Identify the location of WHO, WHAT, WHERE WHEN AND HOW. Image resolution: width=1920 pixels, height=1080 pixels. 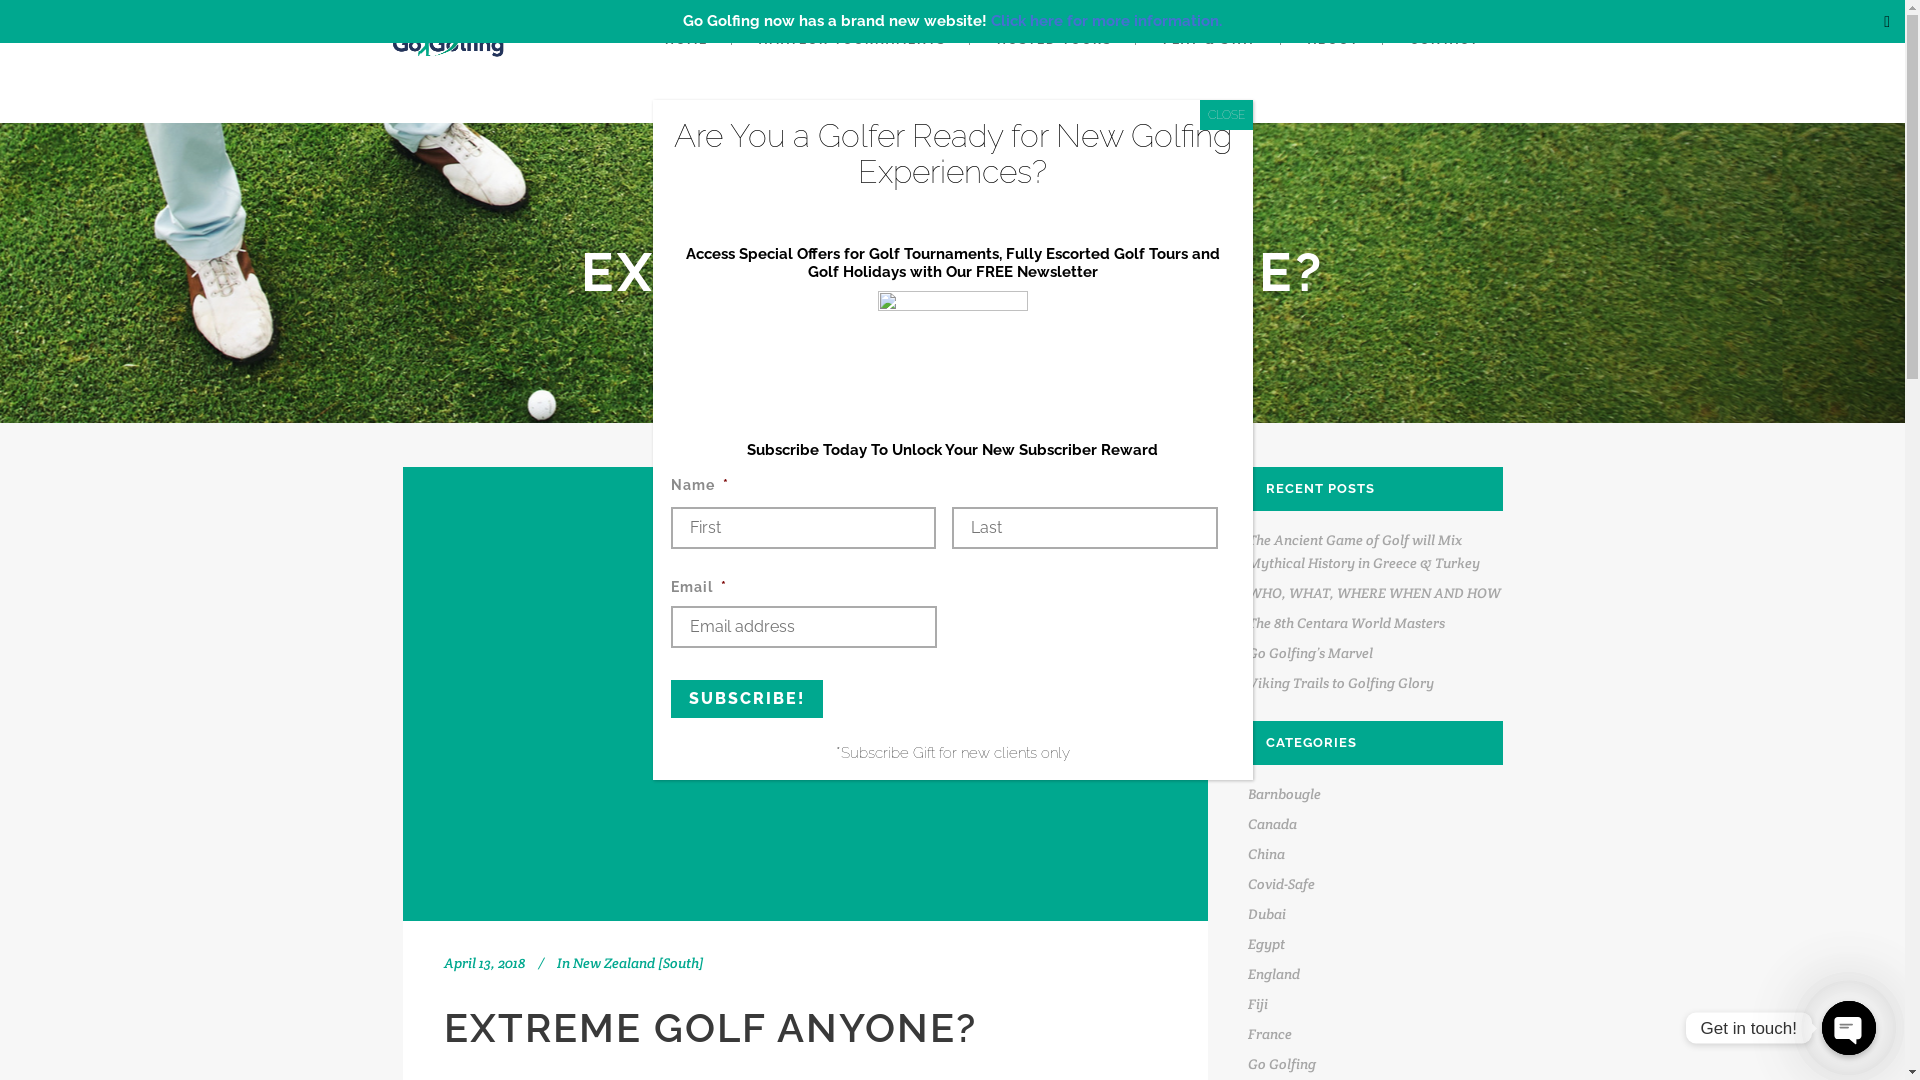
(1374, 593).